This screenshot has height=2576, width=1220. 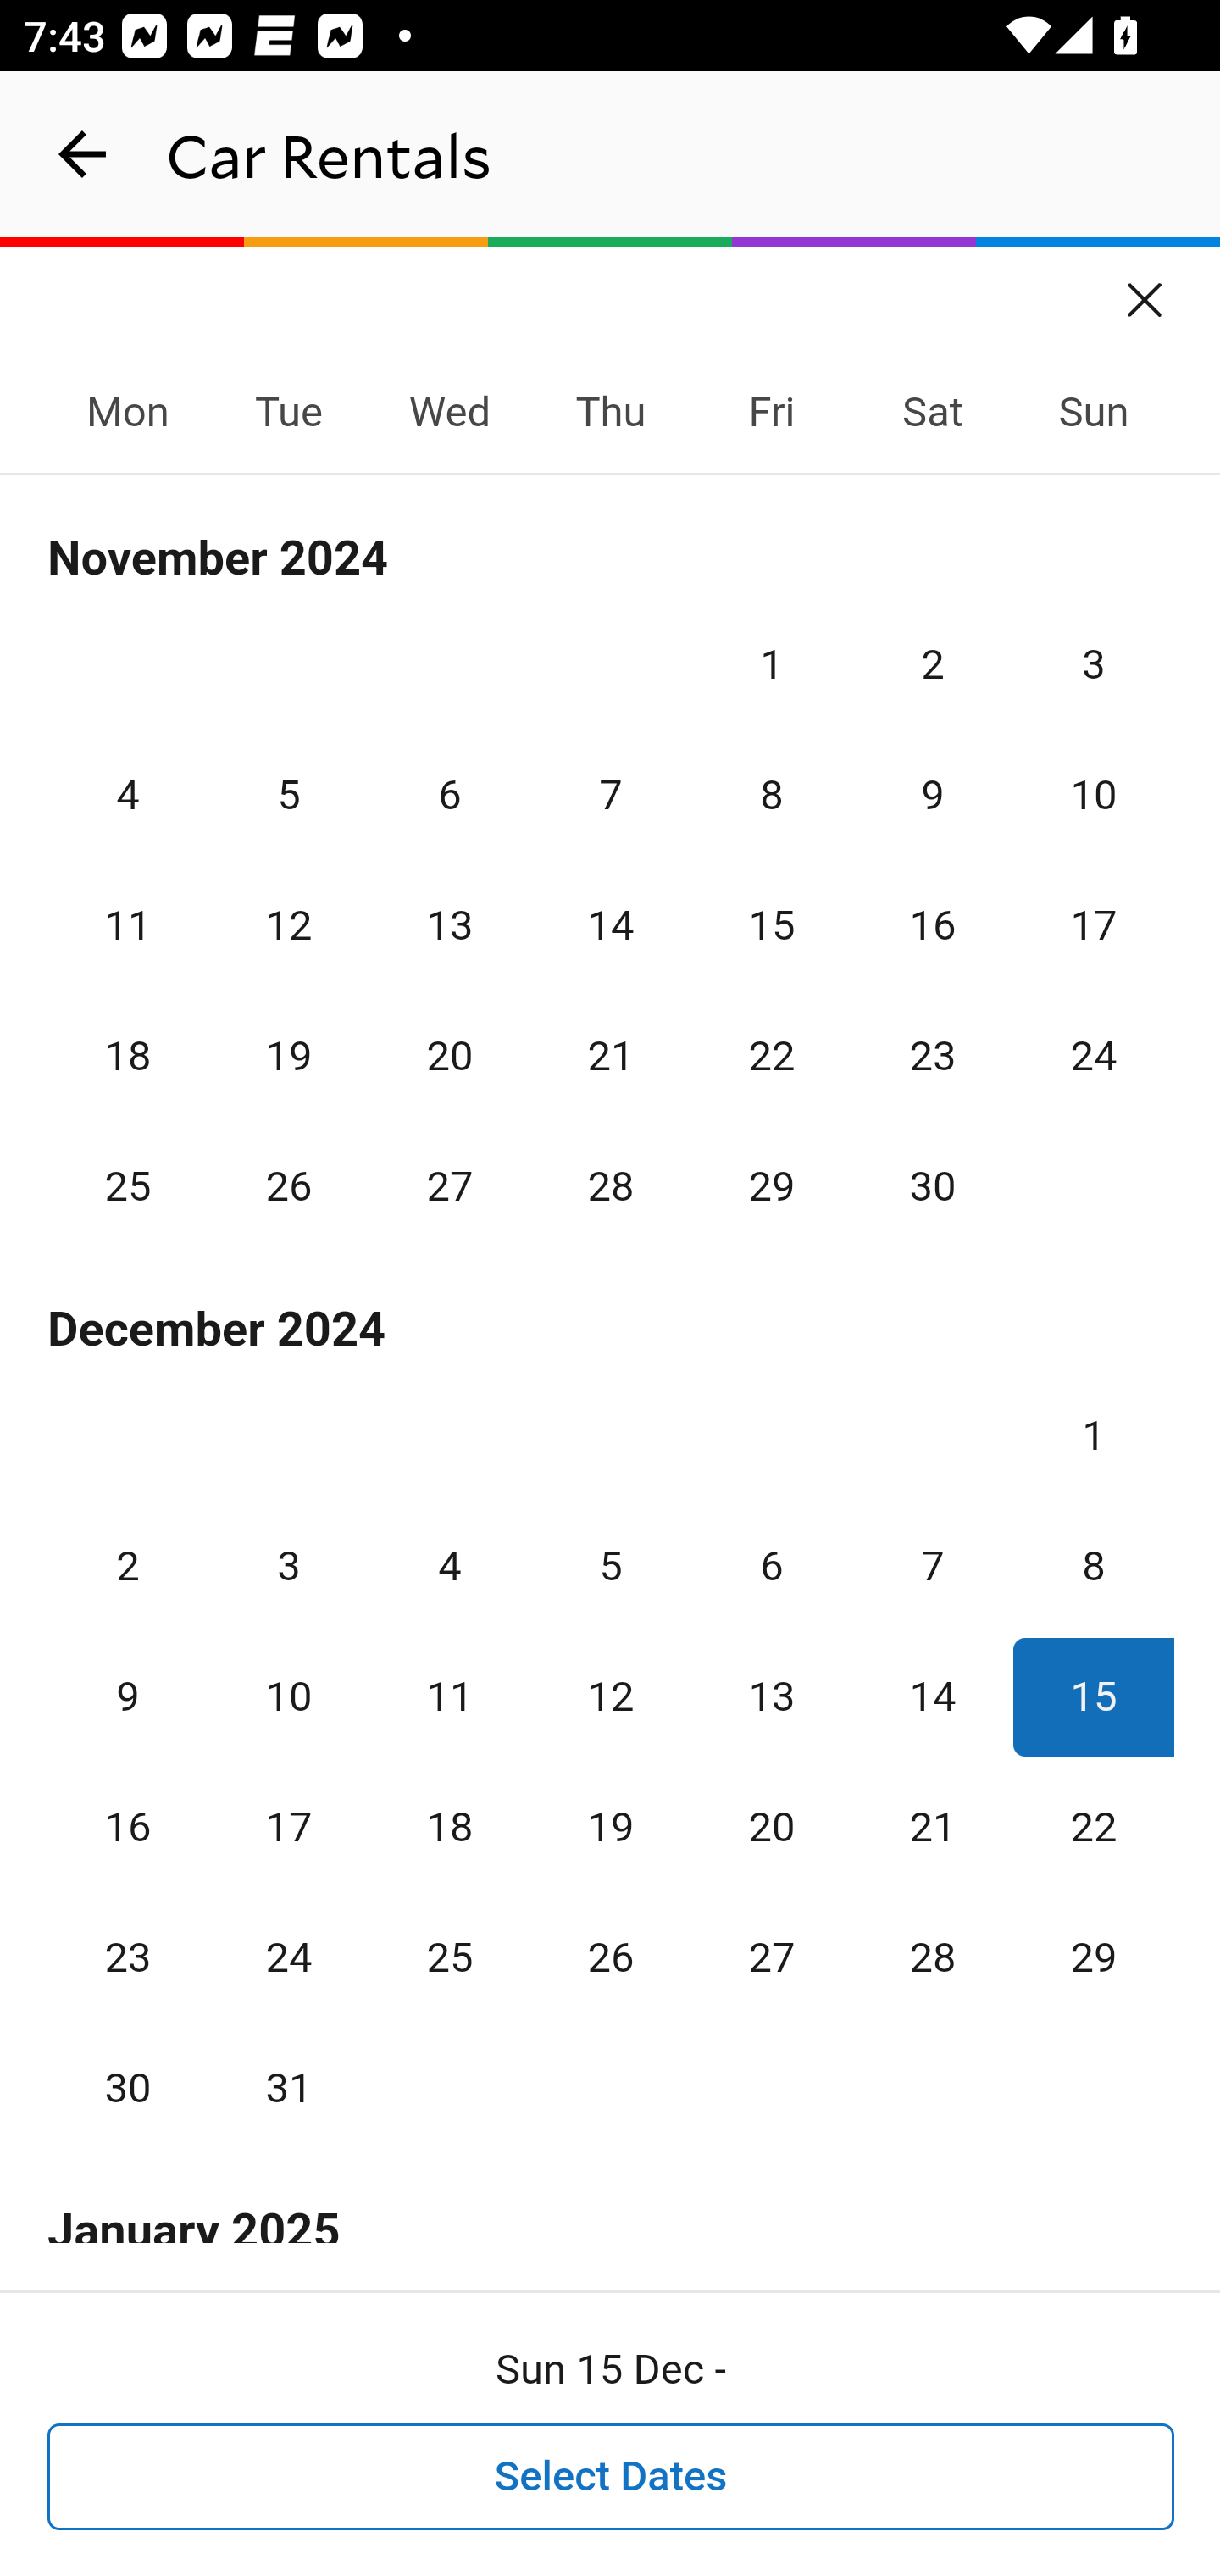 I want to click on 19 November 2024, so click(x=288, y=1056).